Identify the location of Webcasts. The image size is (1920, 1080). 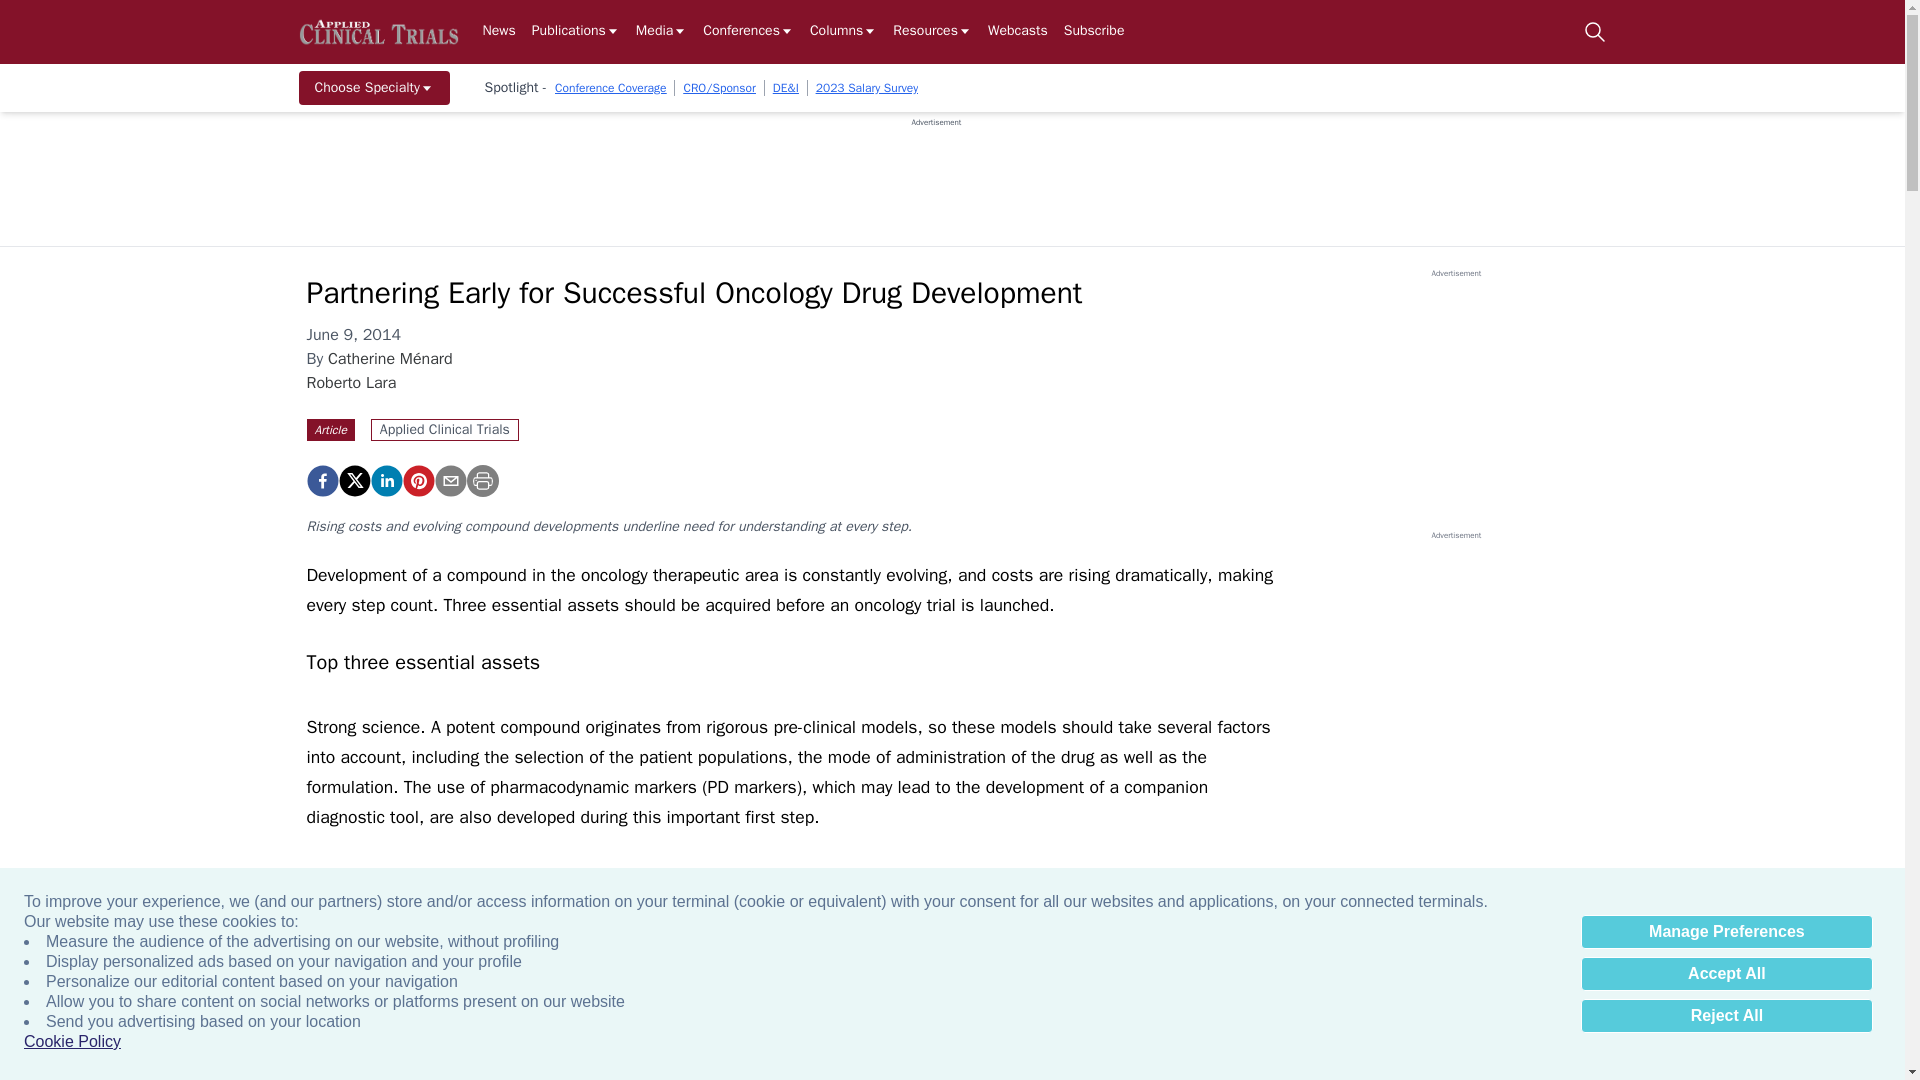
(1018, 32).